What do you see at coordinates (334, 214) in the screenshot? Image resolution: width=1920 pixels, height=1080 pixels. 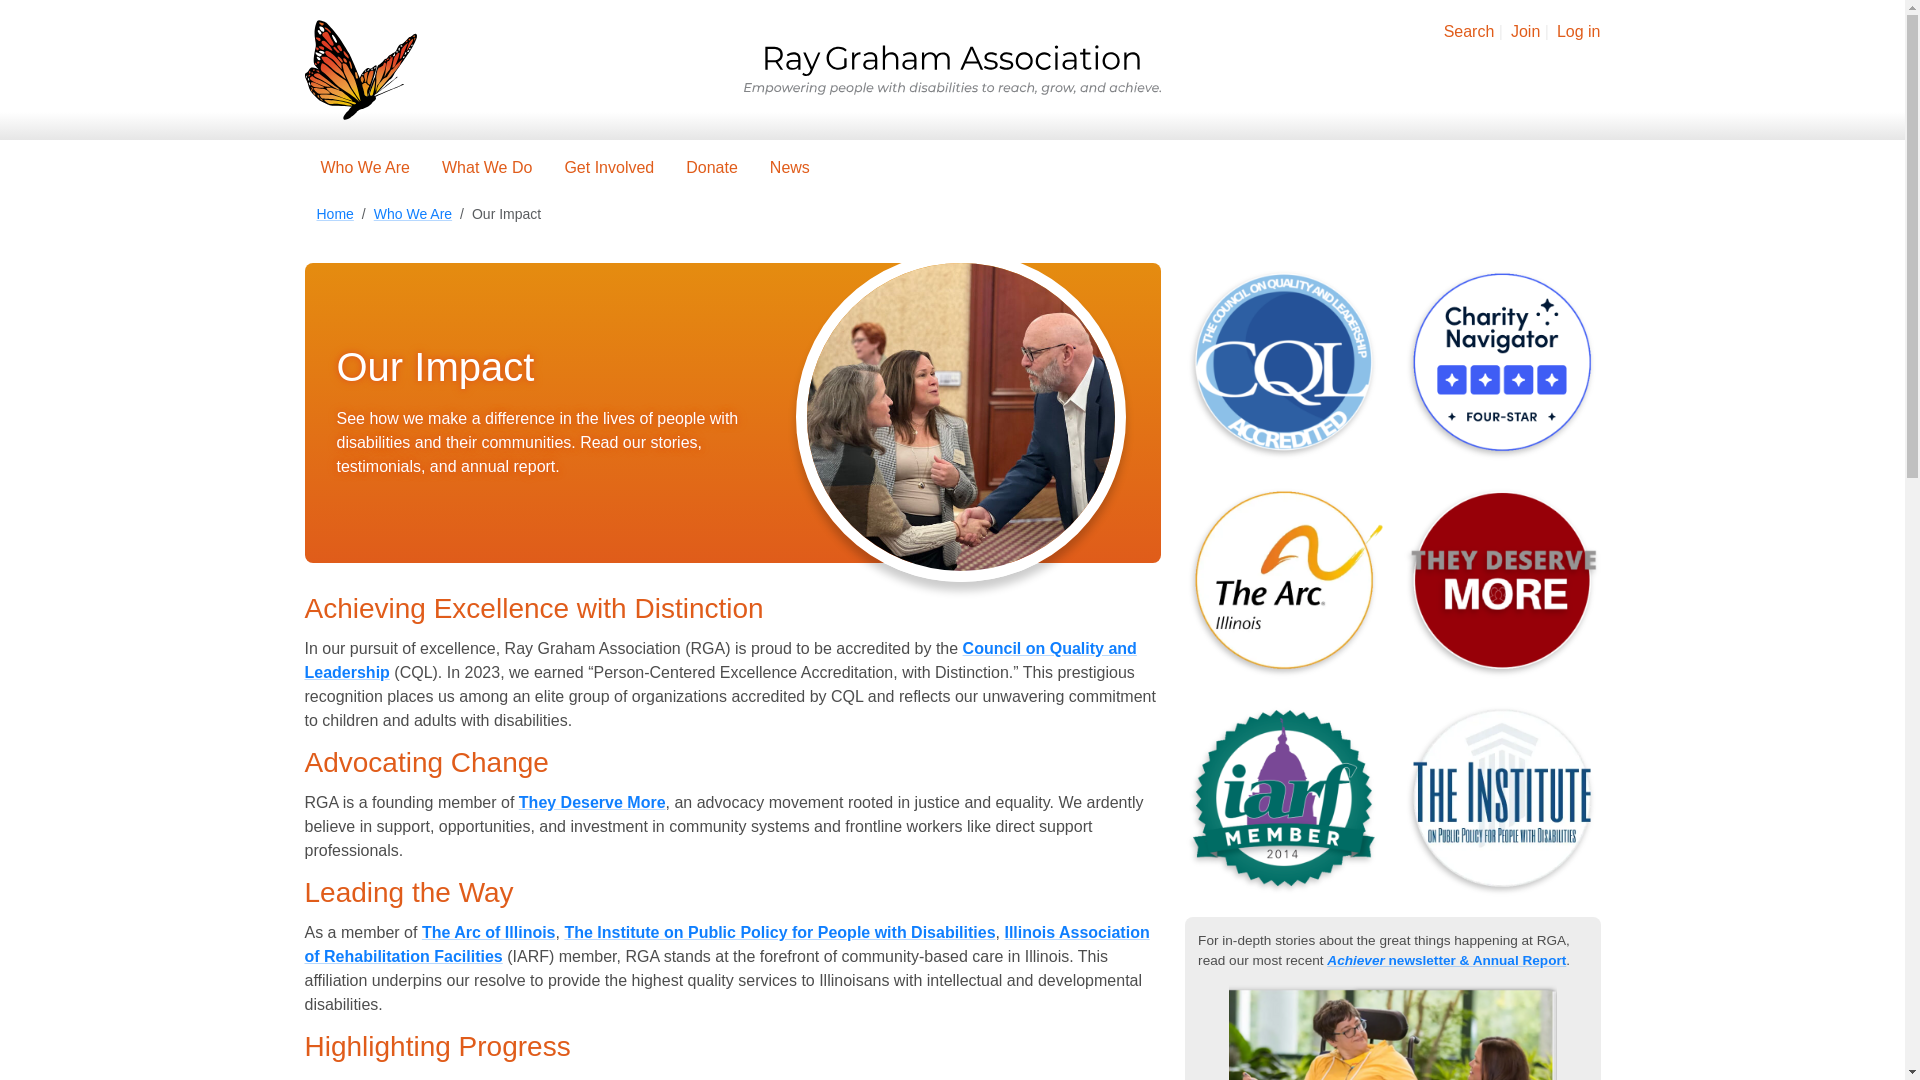 I see `Home` at bounding box center [334, 214].